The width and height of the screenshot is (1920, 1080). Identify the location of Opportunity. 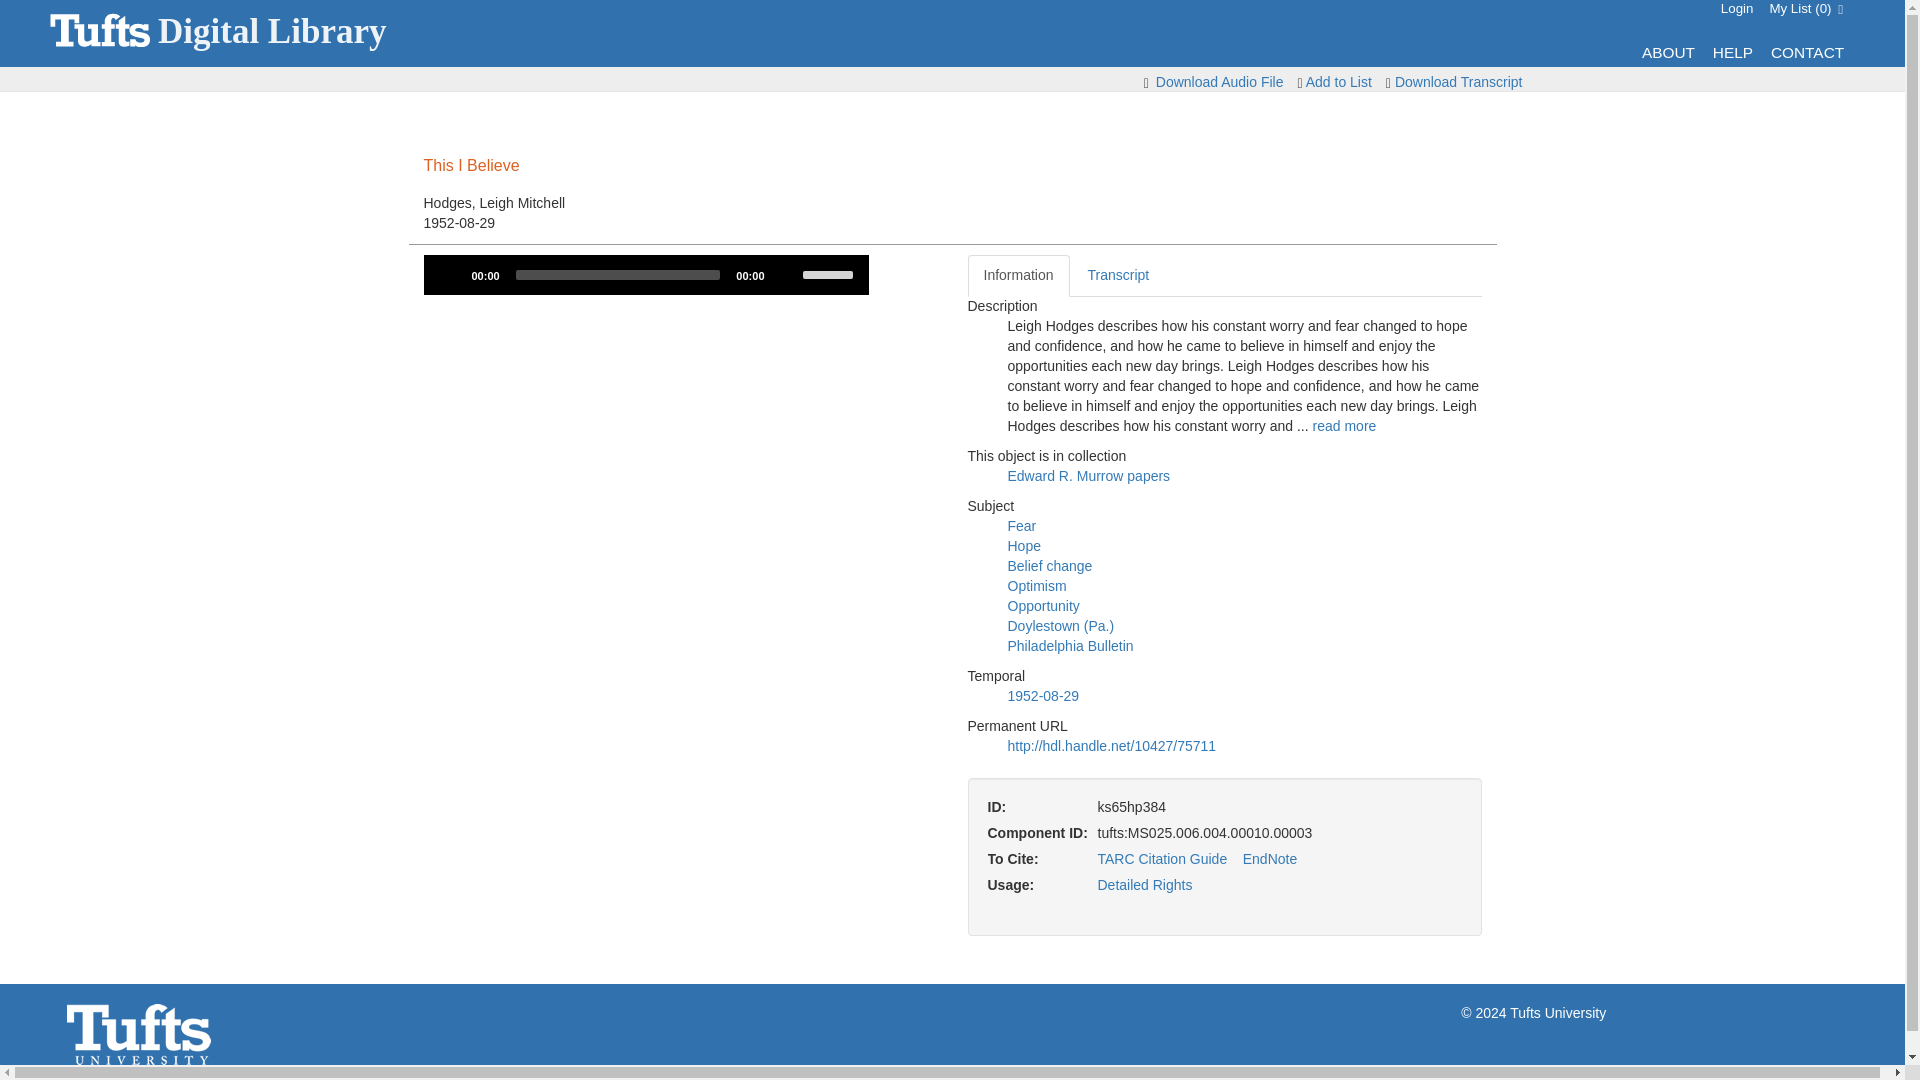
(1044, 606).